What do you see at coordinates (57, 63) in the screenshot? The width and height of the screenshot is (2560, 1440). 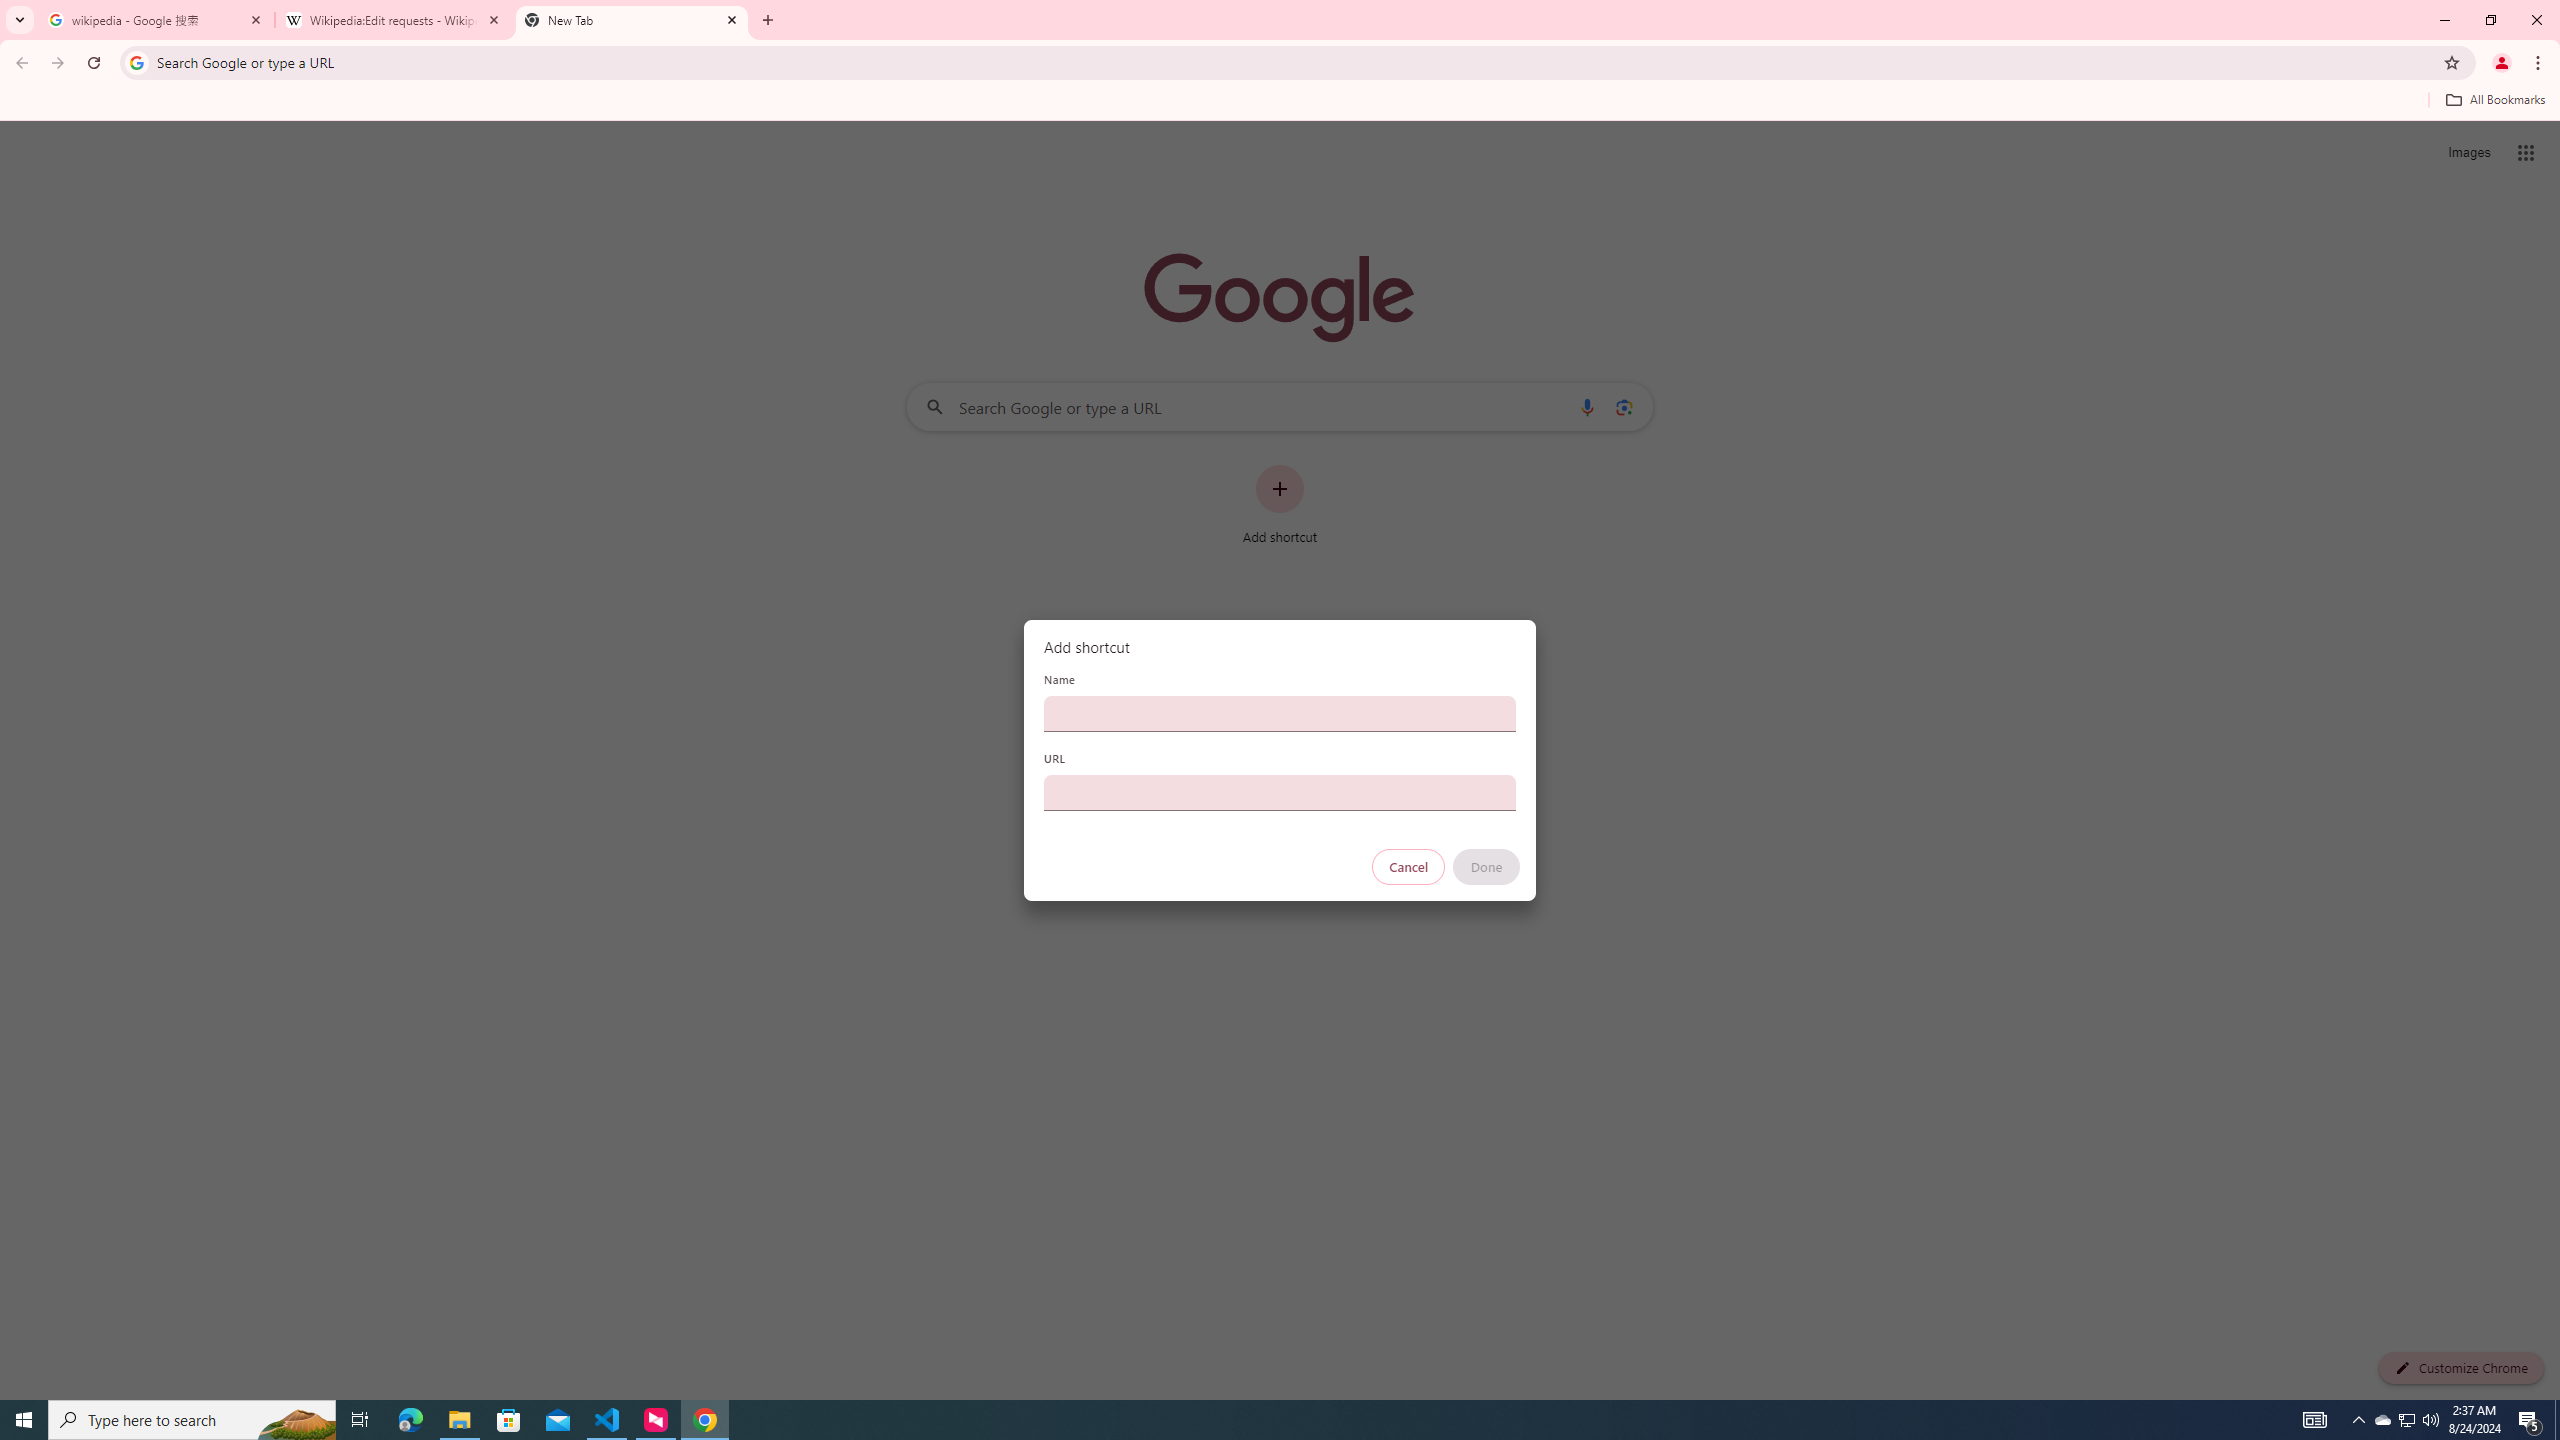 I see `Forward` at bounding box center [57, 63].